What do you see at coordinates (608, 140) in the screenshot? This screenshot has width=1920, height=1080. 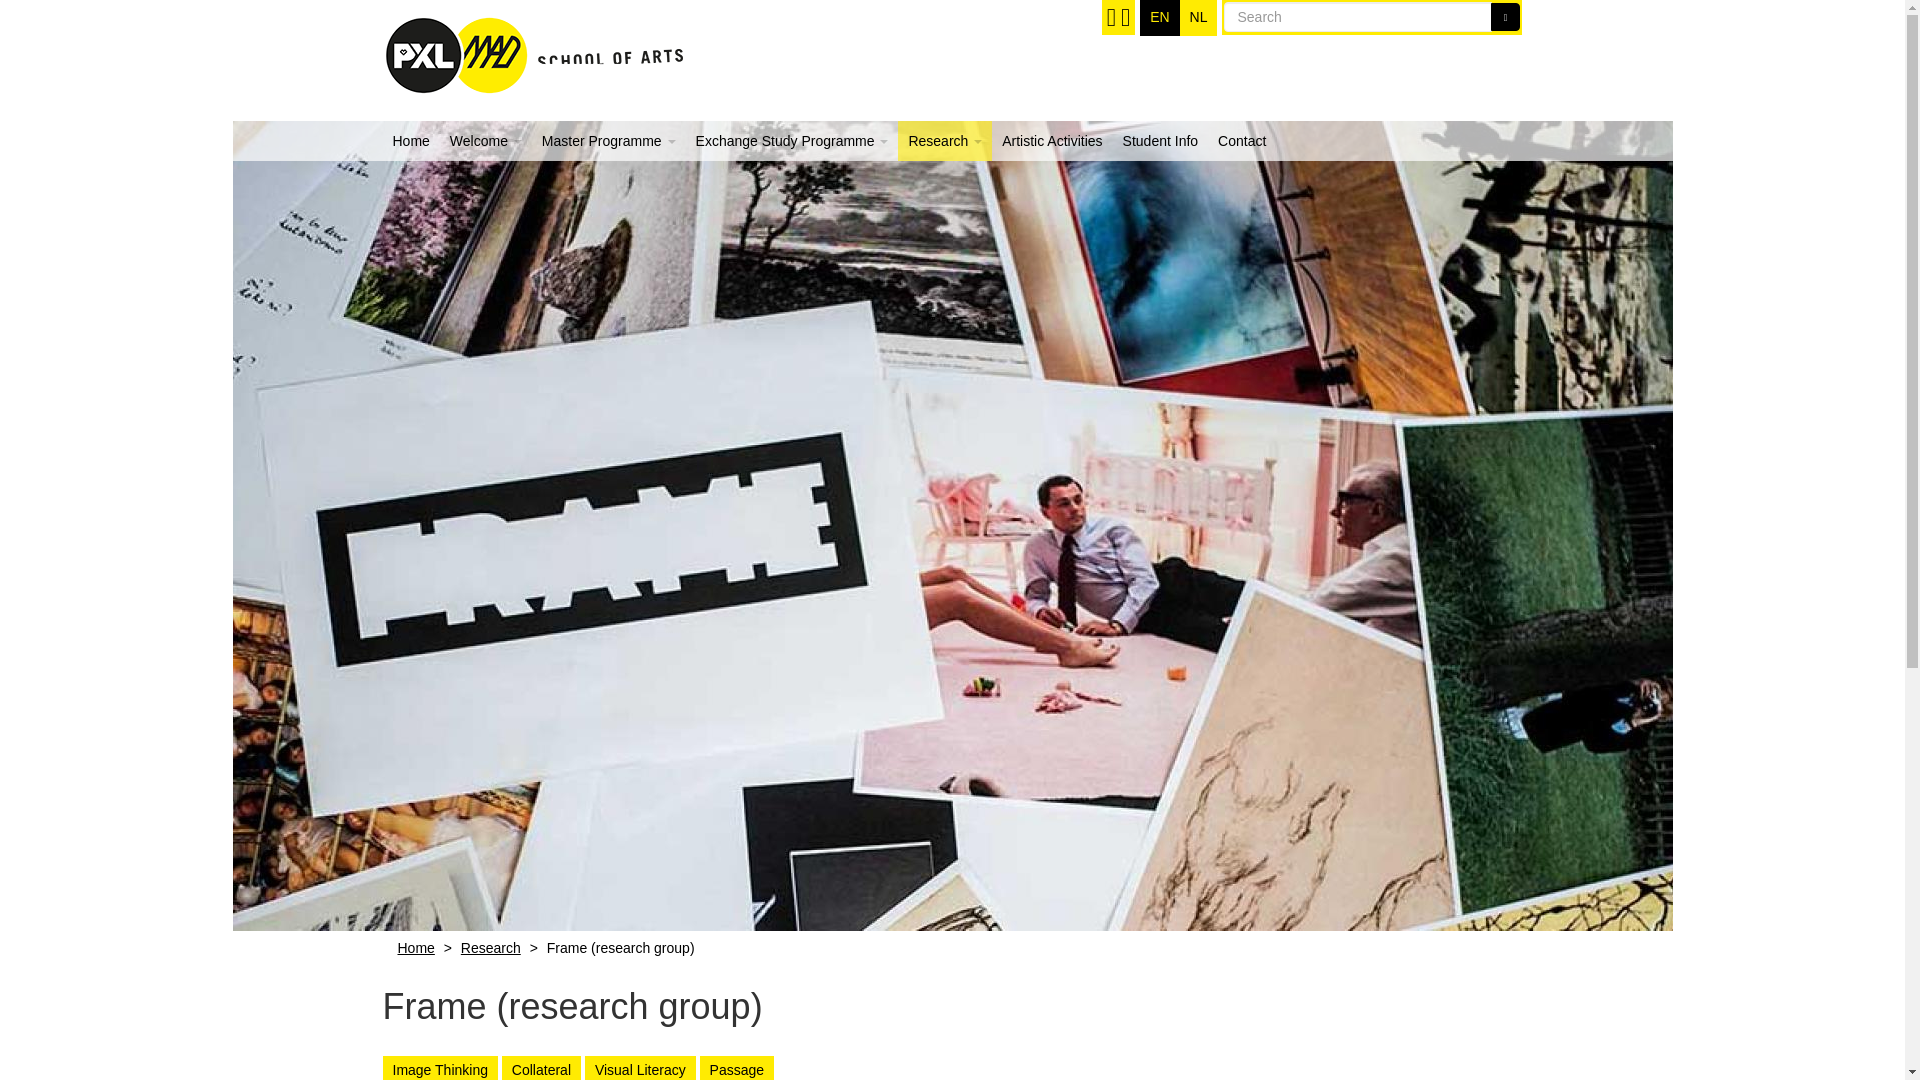 I see `Master Programme` at bounding box center [608, 140].